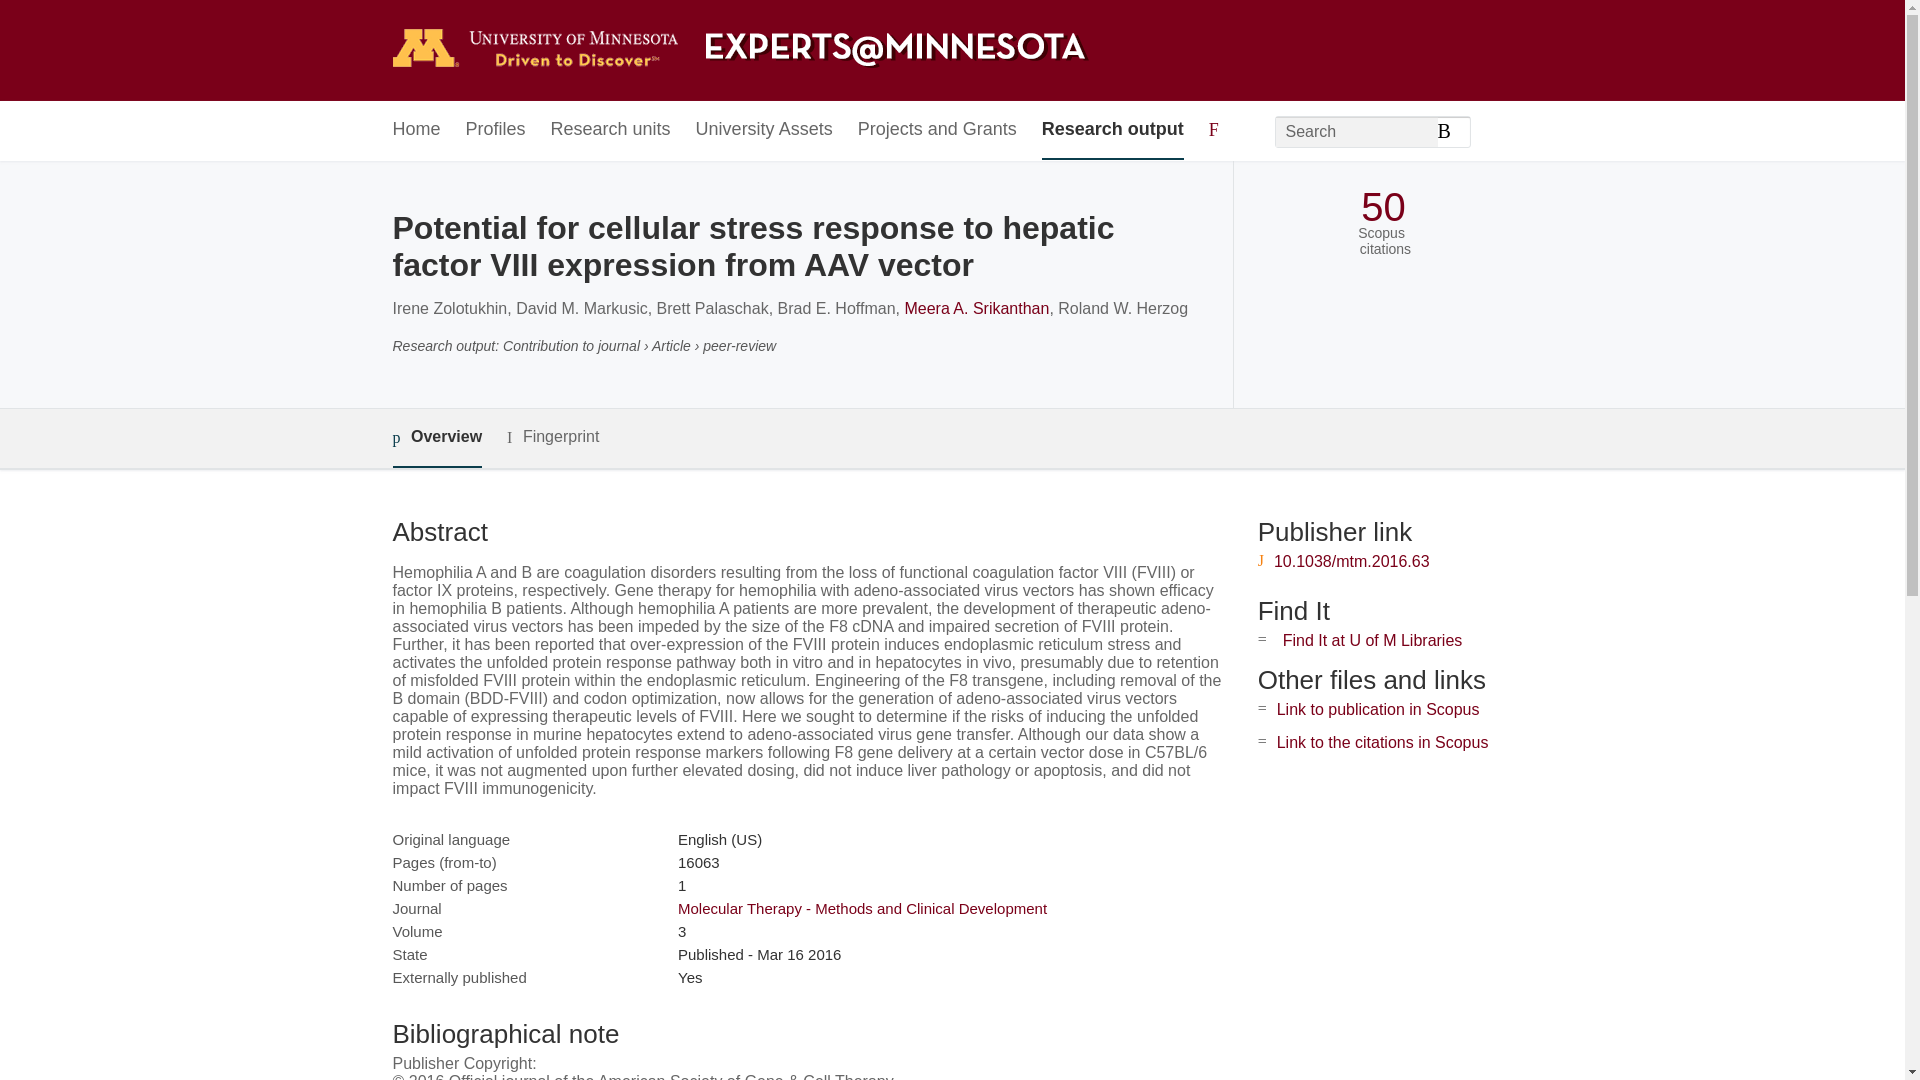  Describe the element at coordinates (436, 438) in the screenshot. I see `Overview` at that location.